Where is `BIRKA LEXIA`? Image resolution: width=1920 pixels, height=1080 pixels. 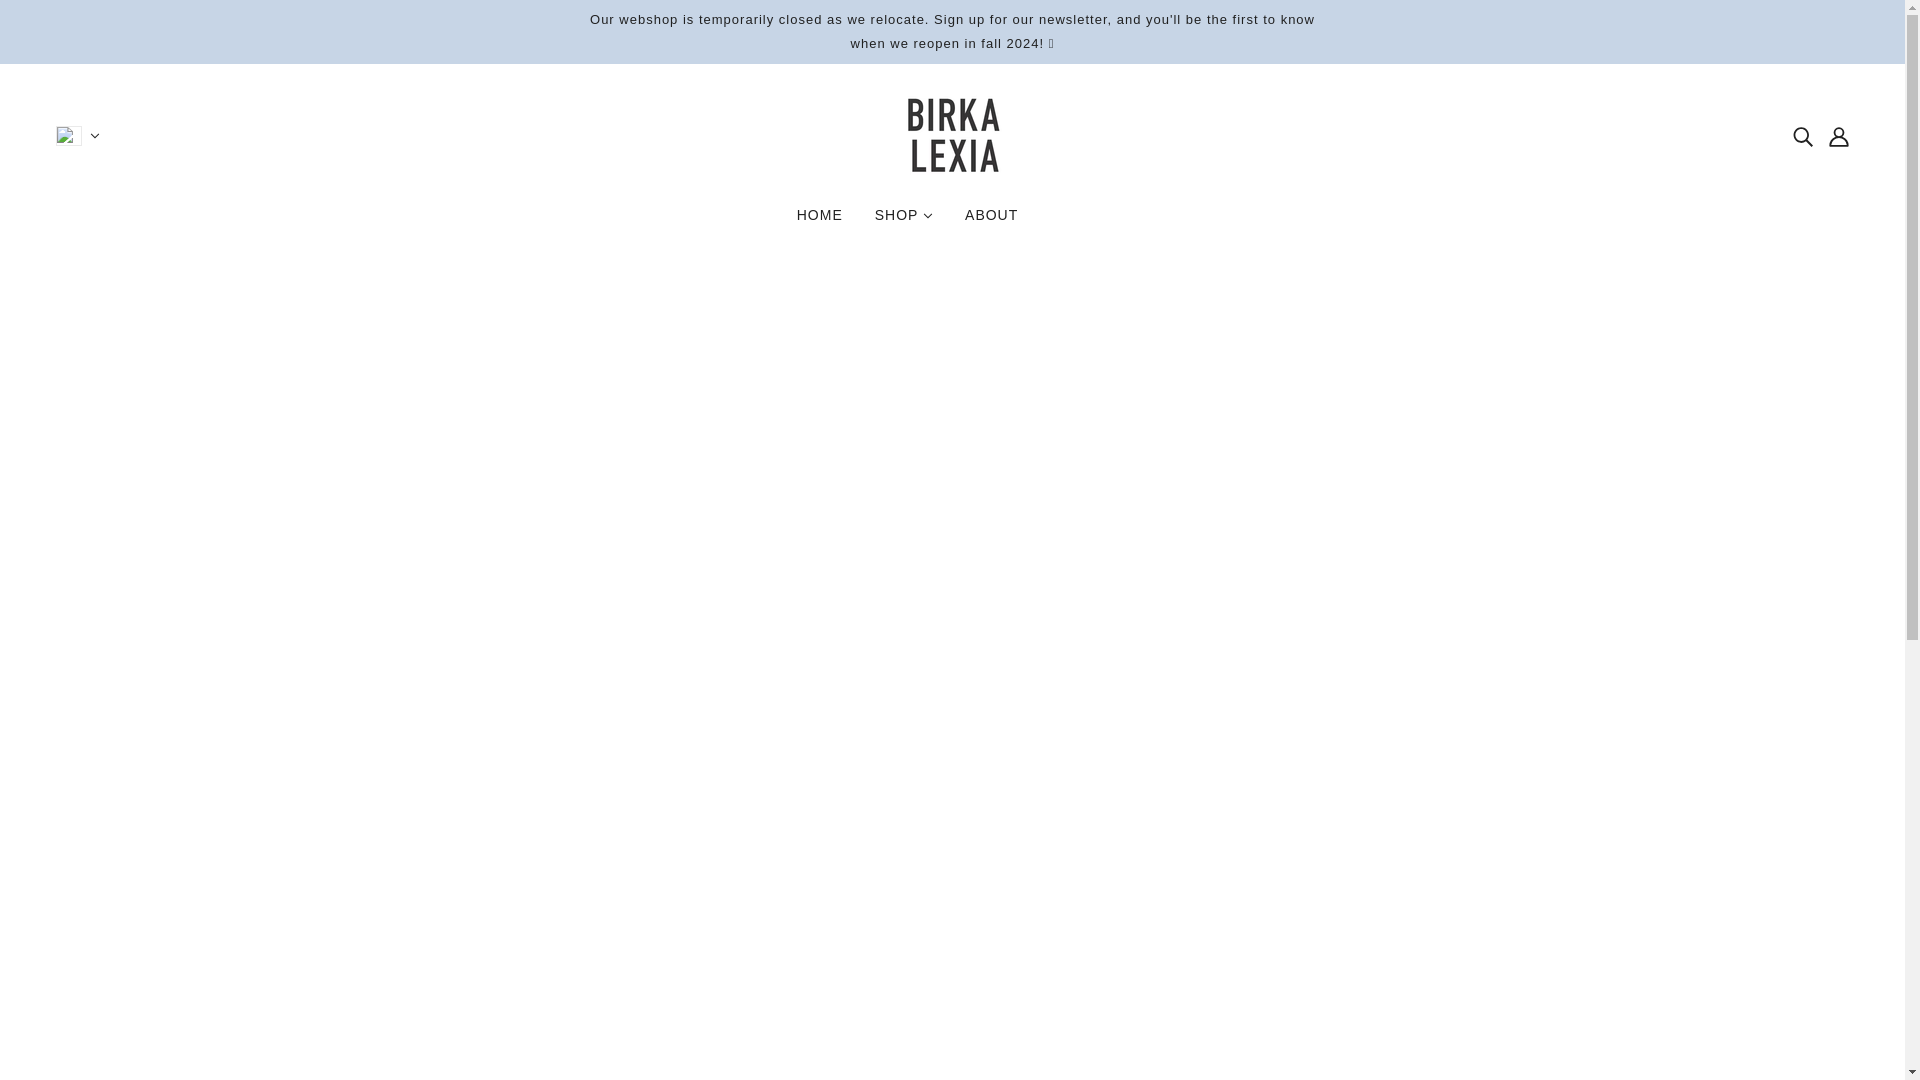
BIRKA LEXIA is located at coordinates (953, 168).